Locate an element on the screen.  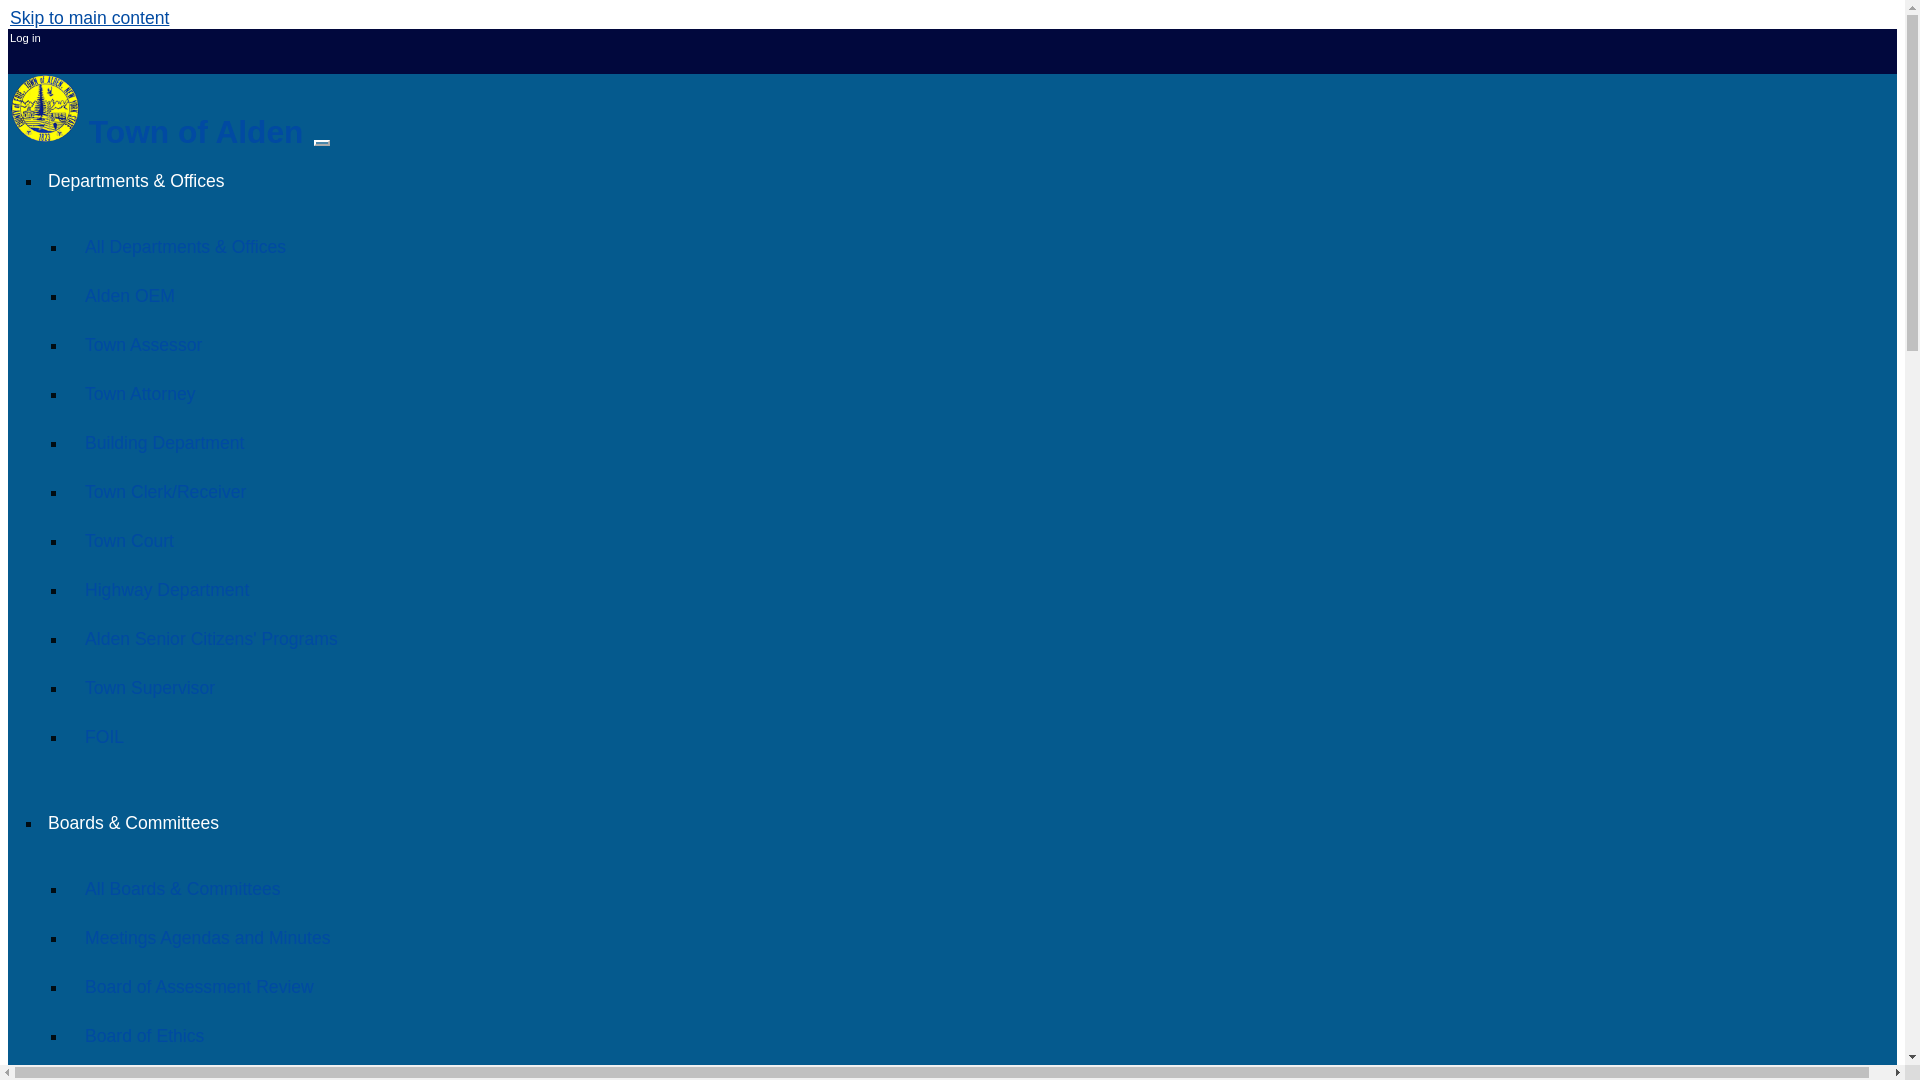
Alden Senior Citizens' Programs is located at coordinates (210, 639).